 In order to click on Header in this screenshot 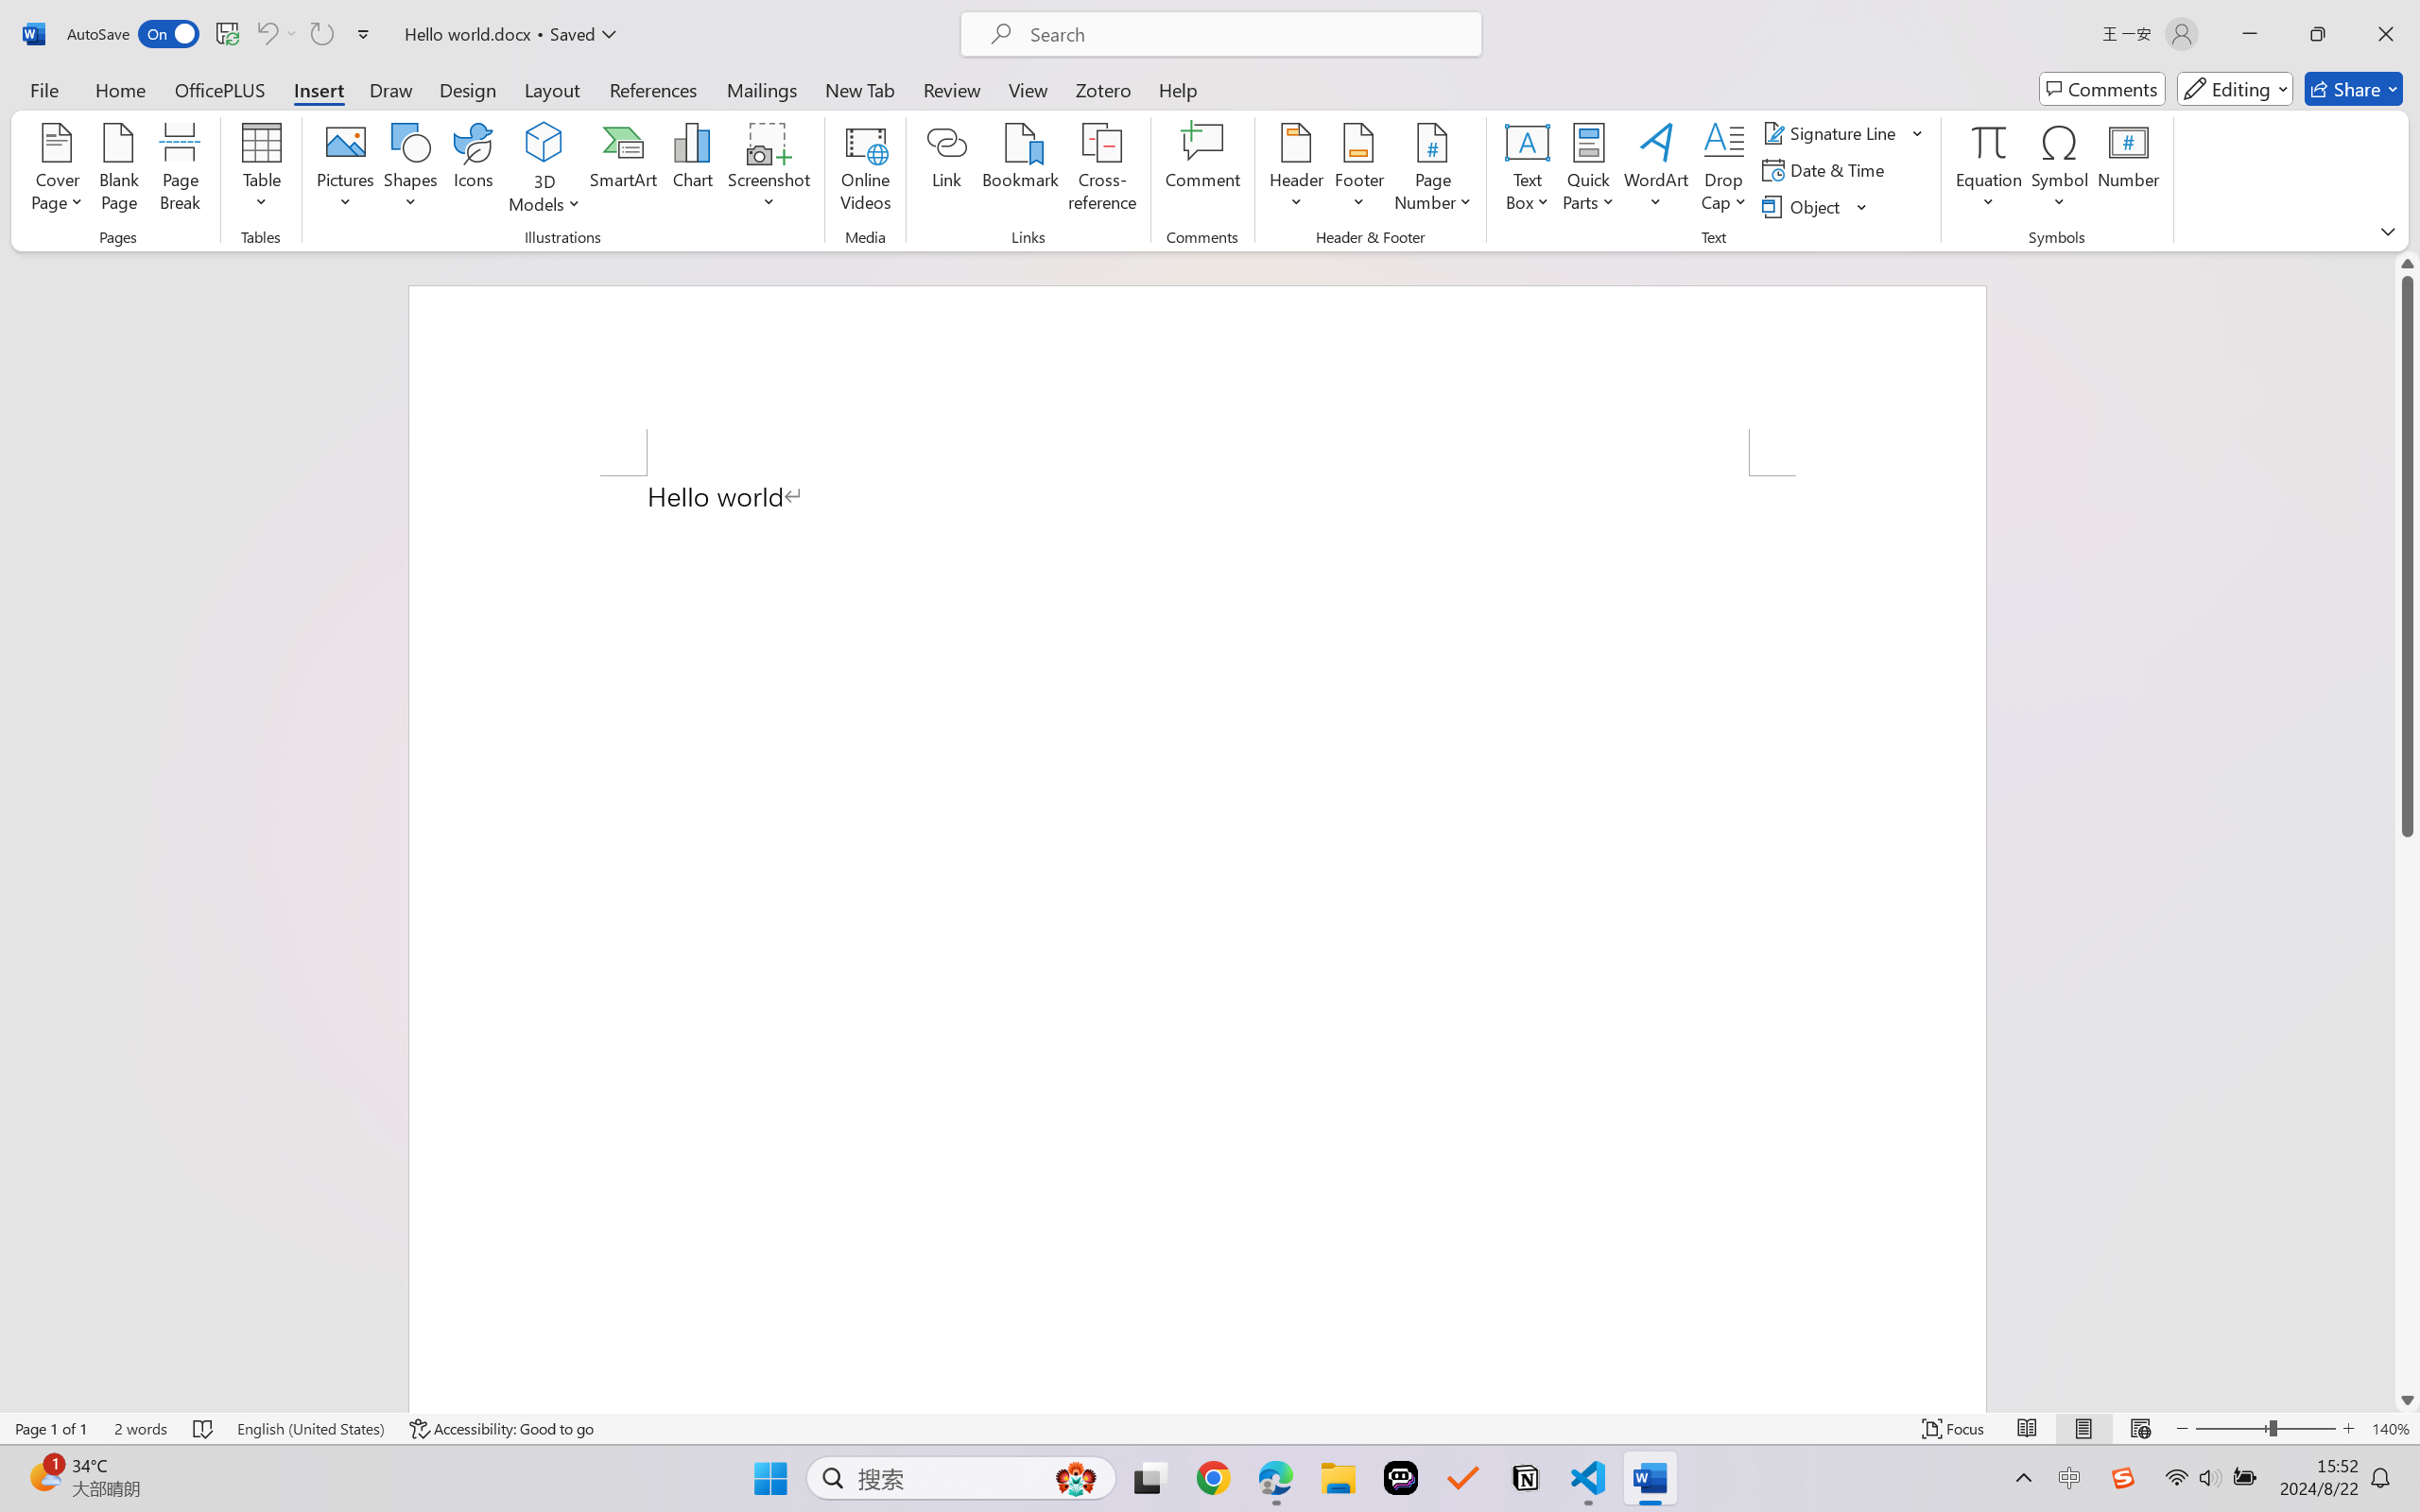, I will do `click(1295, 170)`.